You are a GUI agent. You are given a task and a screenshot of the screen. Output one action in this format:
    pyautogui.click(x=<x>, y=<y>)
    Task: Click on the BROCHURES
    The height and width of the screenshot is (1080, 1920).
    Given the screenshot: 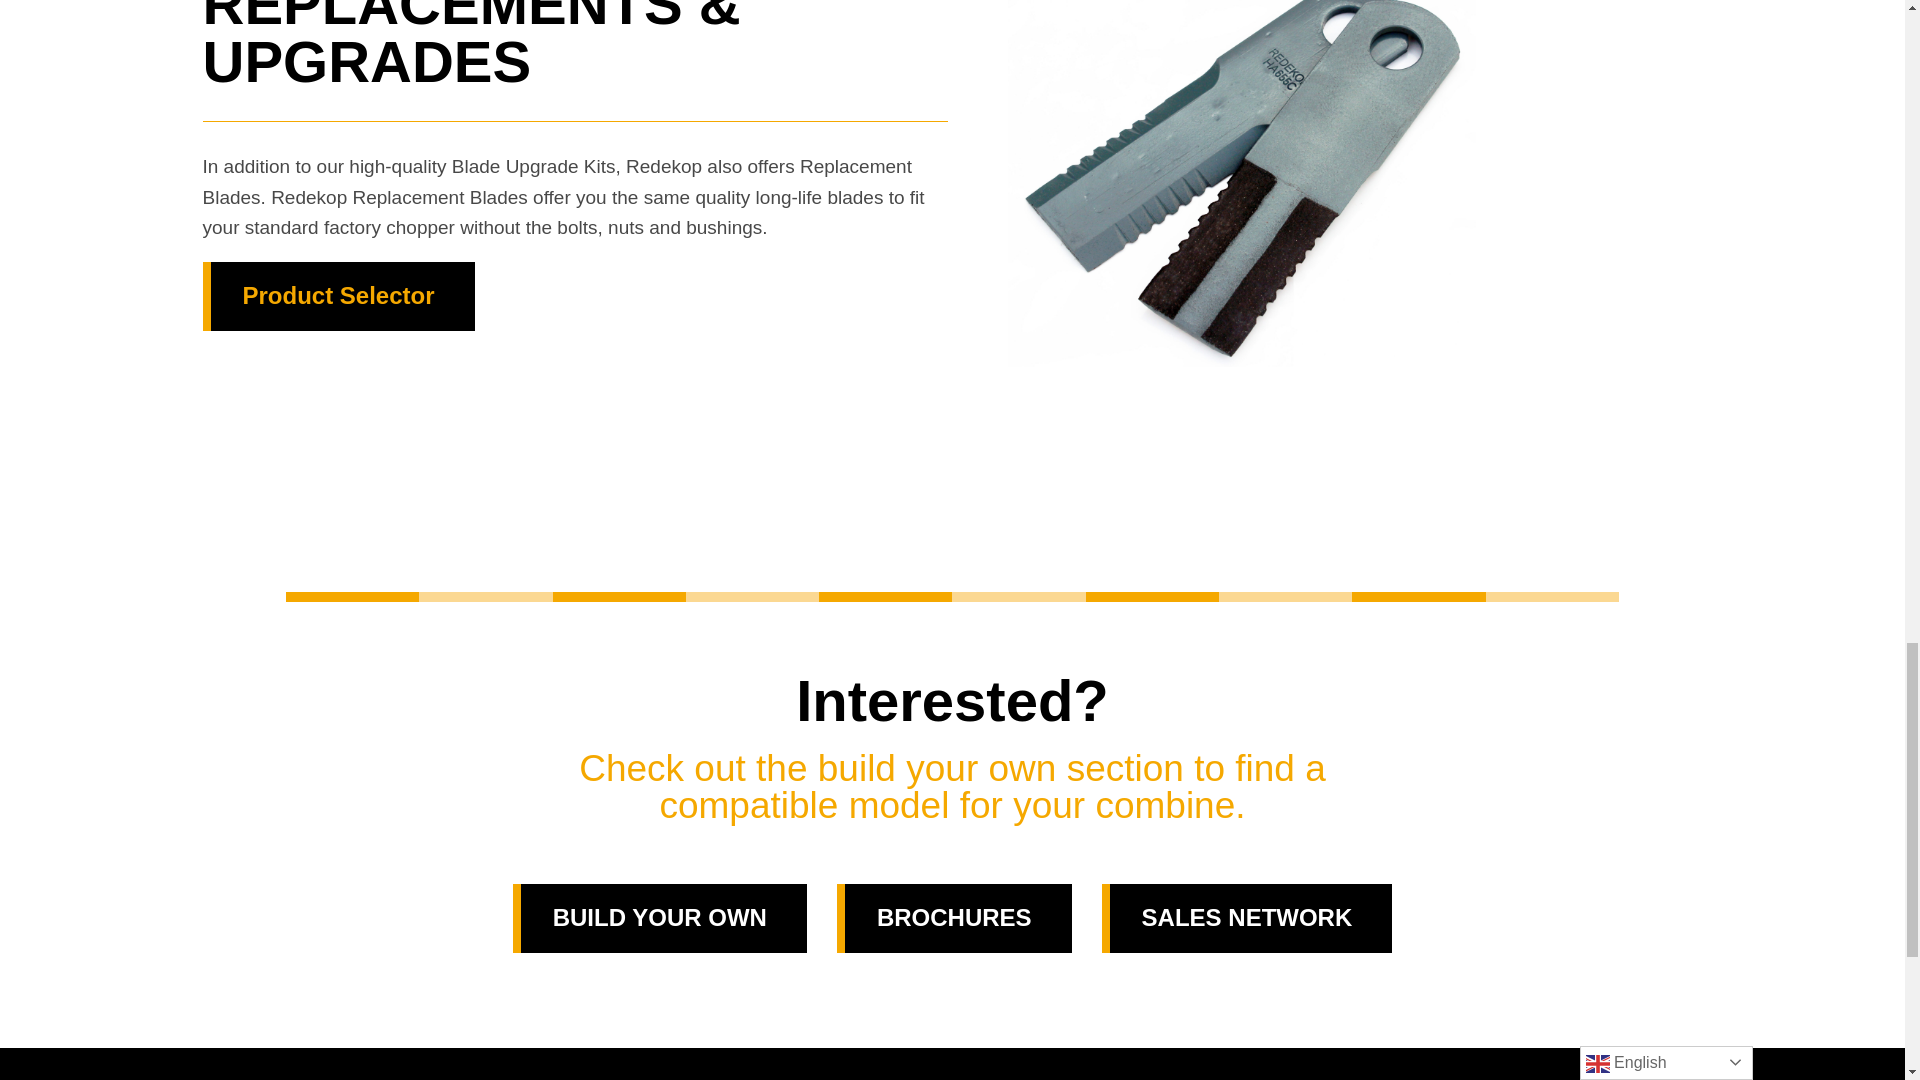 What is the action you would take?
    pyautogui.click(x=954, y=918)
    